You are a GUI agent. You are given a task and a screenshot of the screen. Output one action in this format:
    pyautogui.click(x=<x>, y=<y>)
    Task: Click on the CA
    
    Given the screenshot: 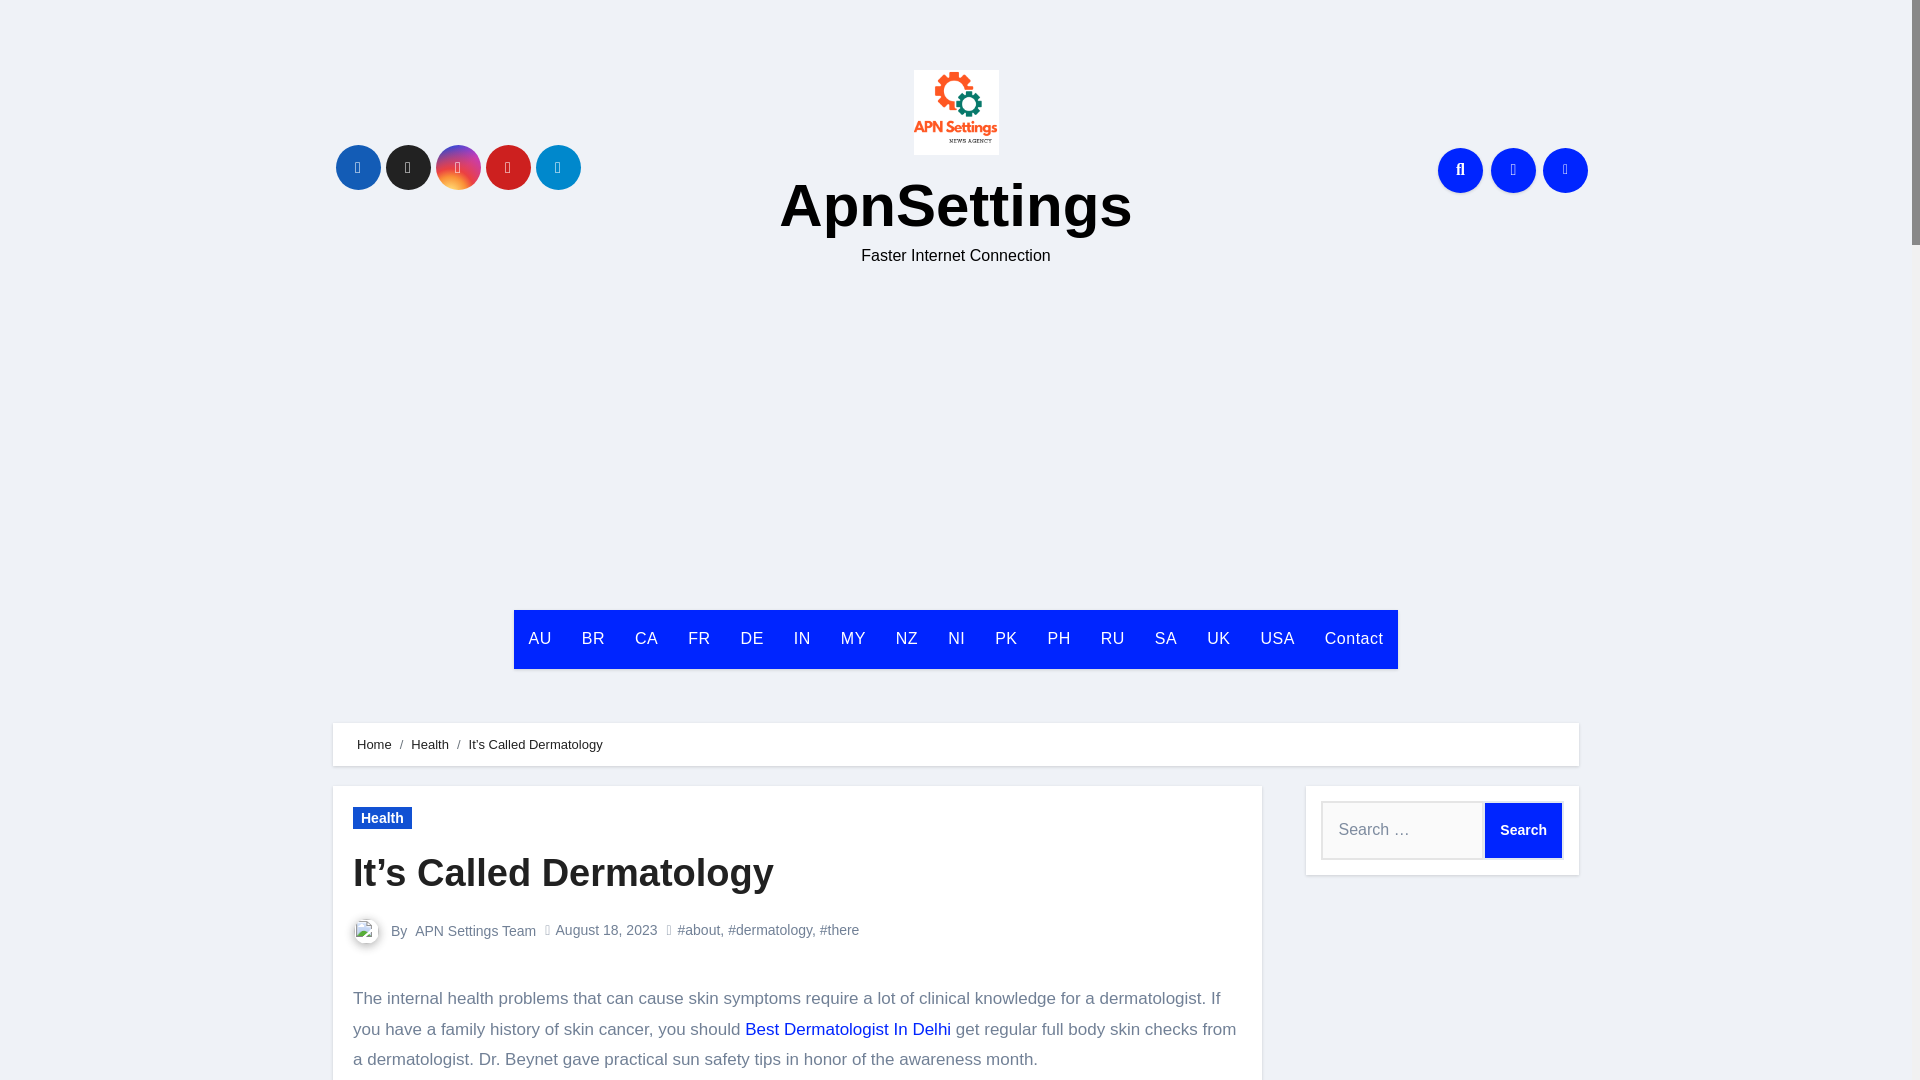 What is the action you would take?
    pyautogui.click(x=646, y=639)
    